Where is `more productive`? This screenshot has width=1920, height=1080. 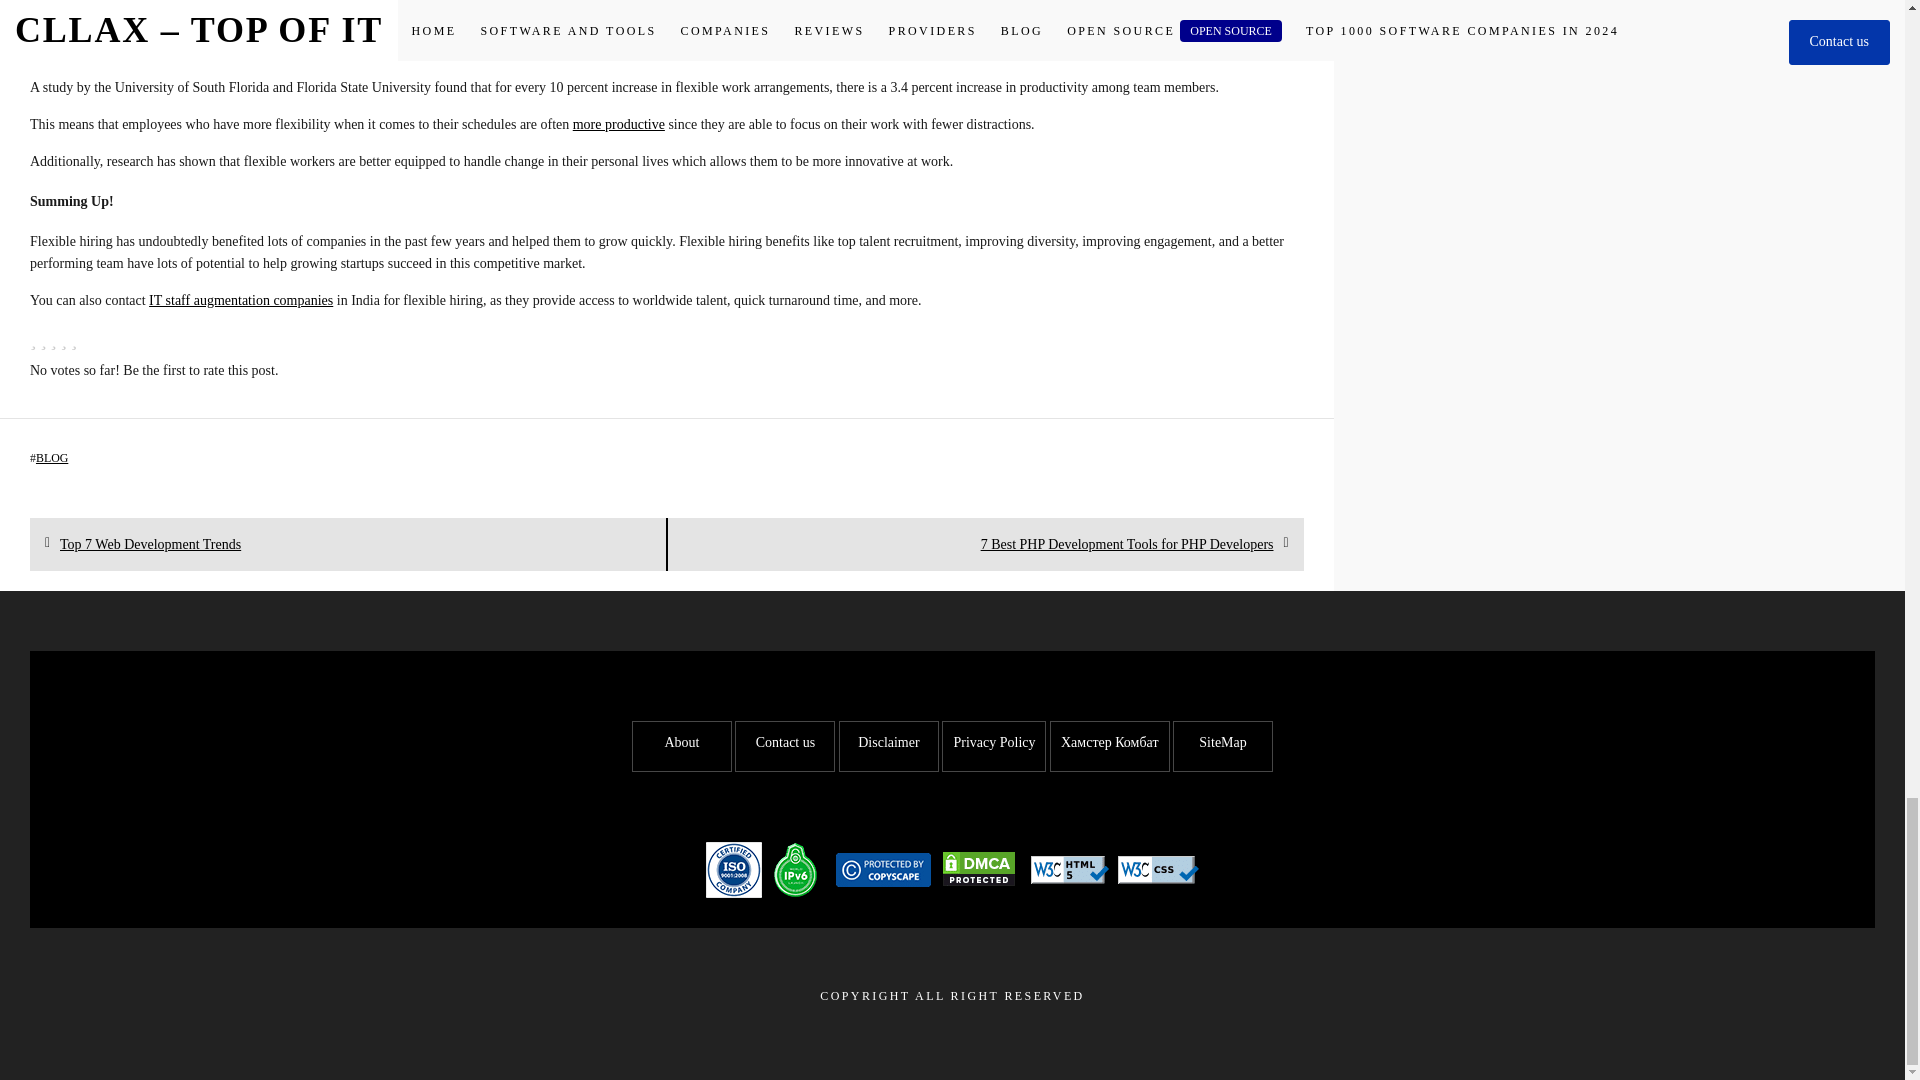
more productive is located at coordinates (618, 124).